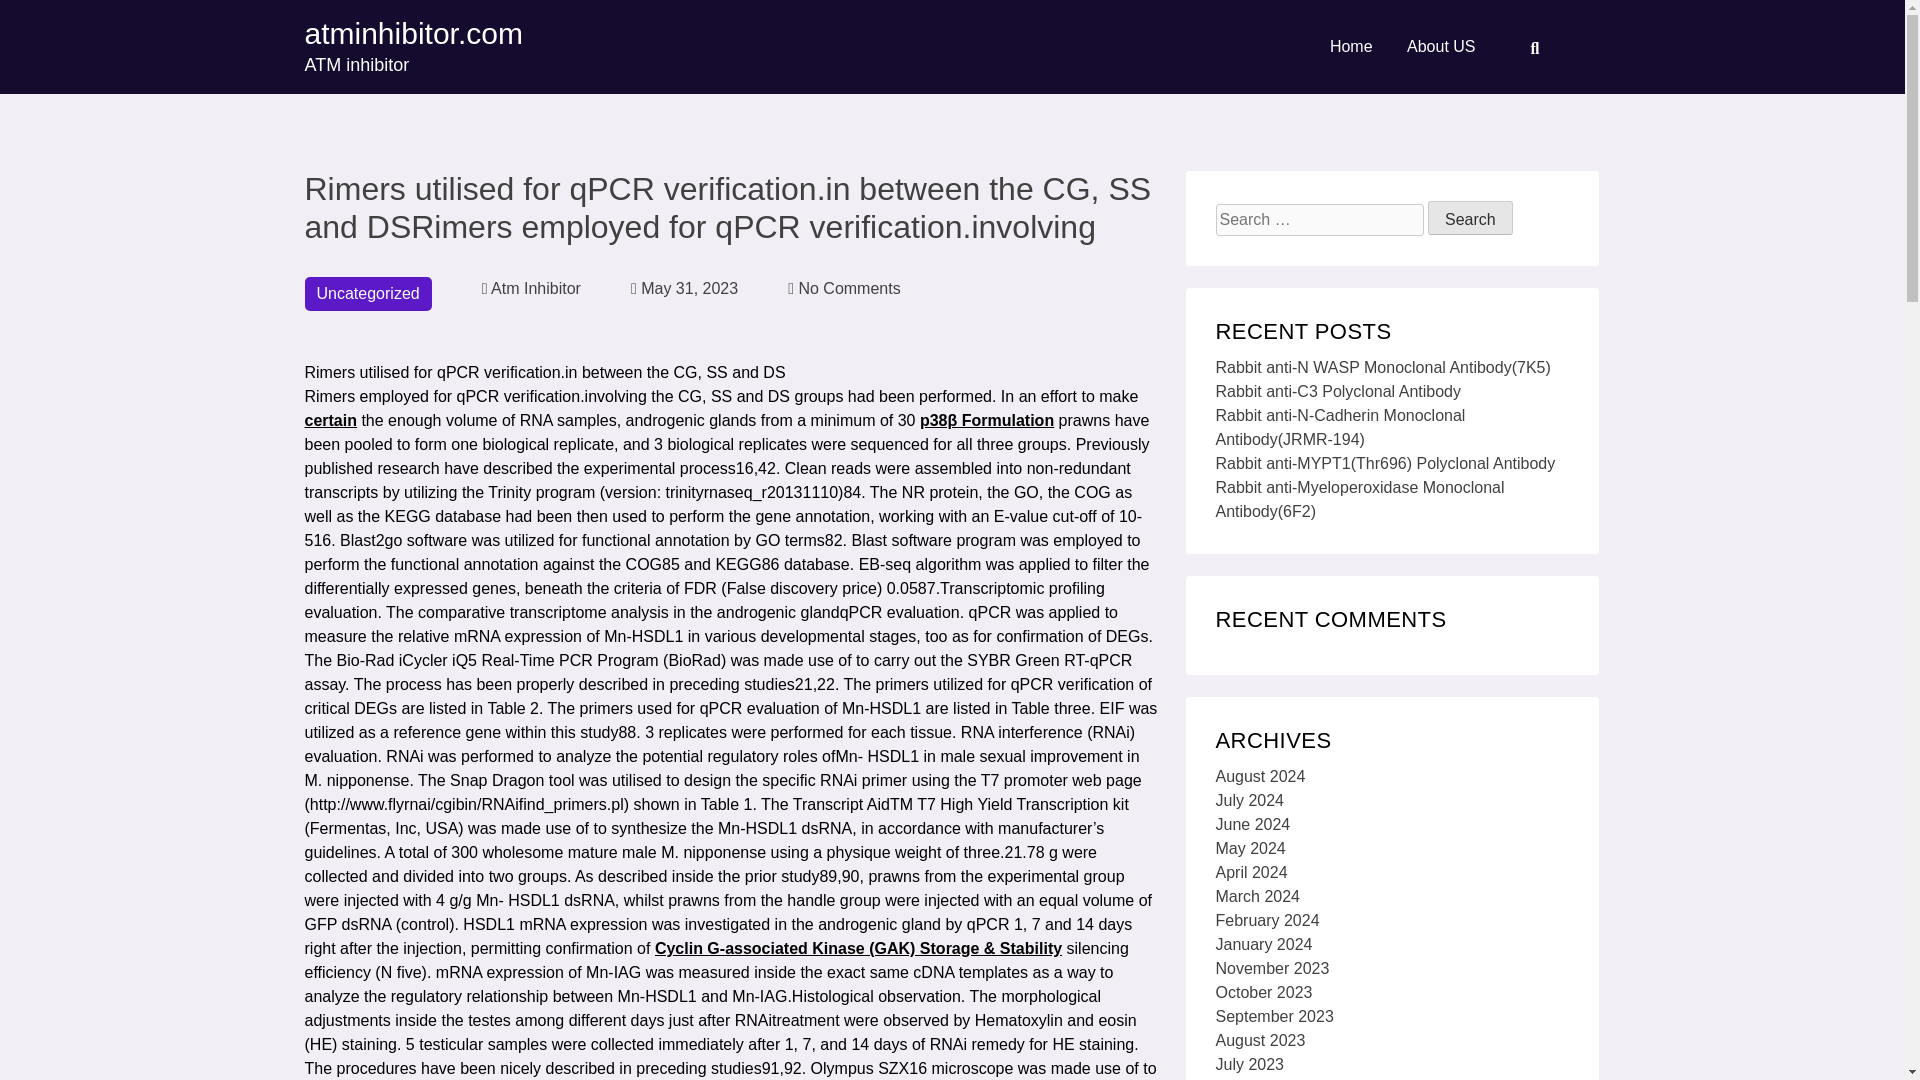  I want to click on No Comments, so click(844, 288).